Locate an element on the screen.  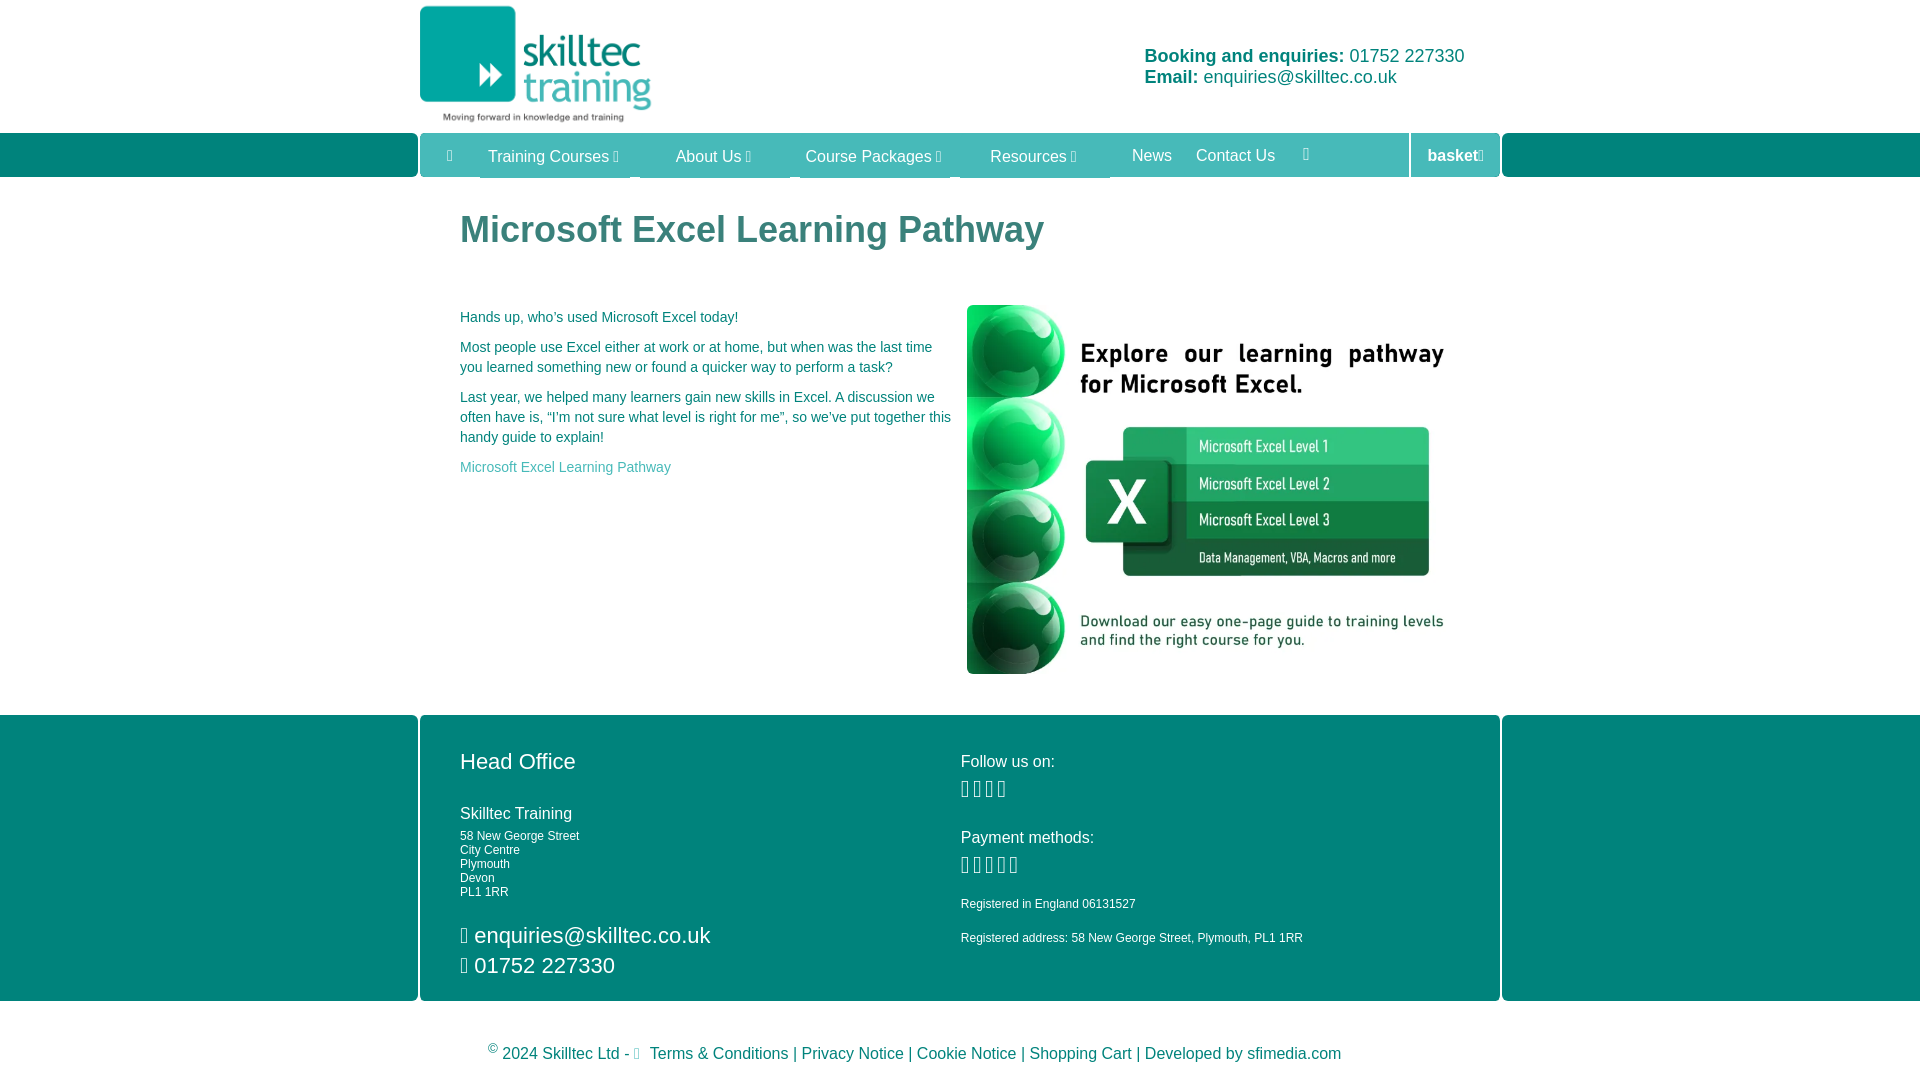
Microsoft Excel Learning Pathway is located at coordinates (565, 467).